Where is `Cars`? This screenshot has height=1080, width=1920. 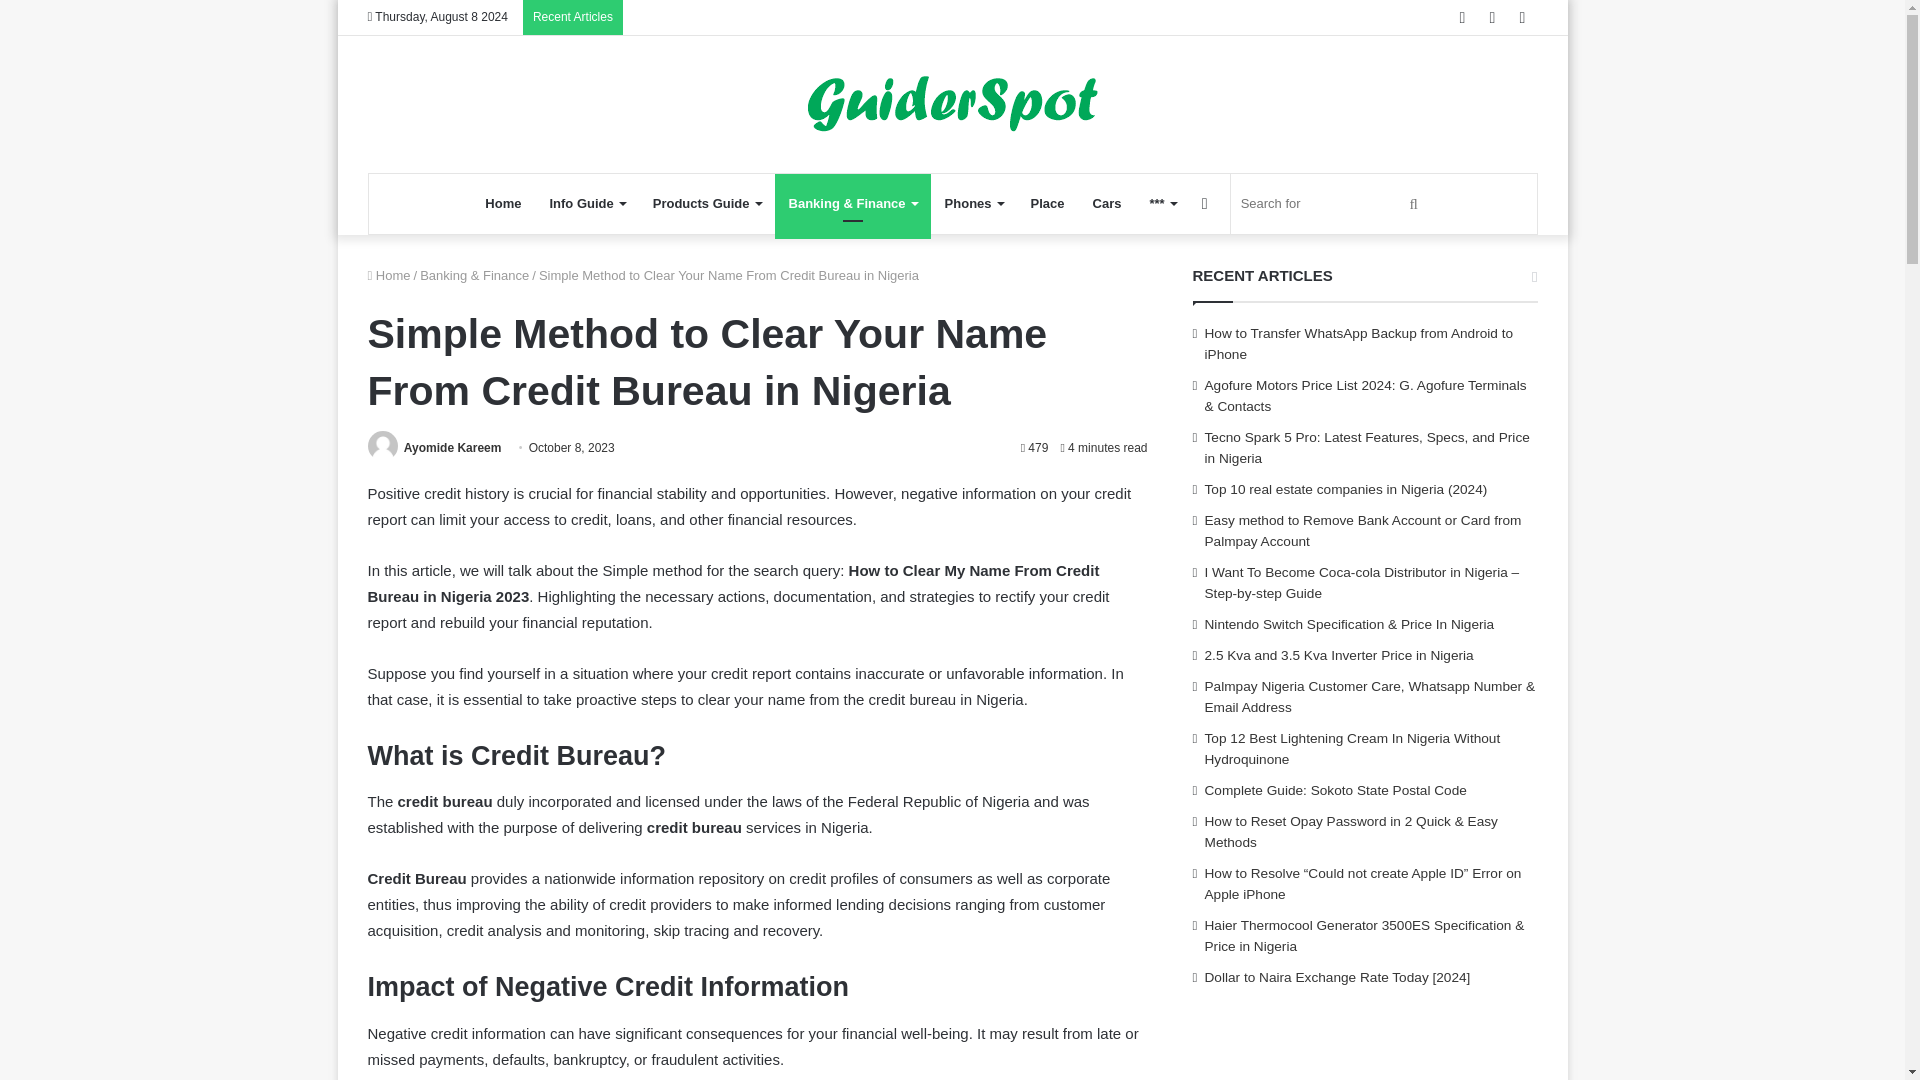 Cars is located at coordinates (1108, 204).